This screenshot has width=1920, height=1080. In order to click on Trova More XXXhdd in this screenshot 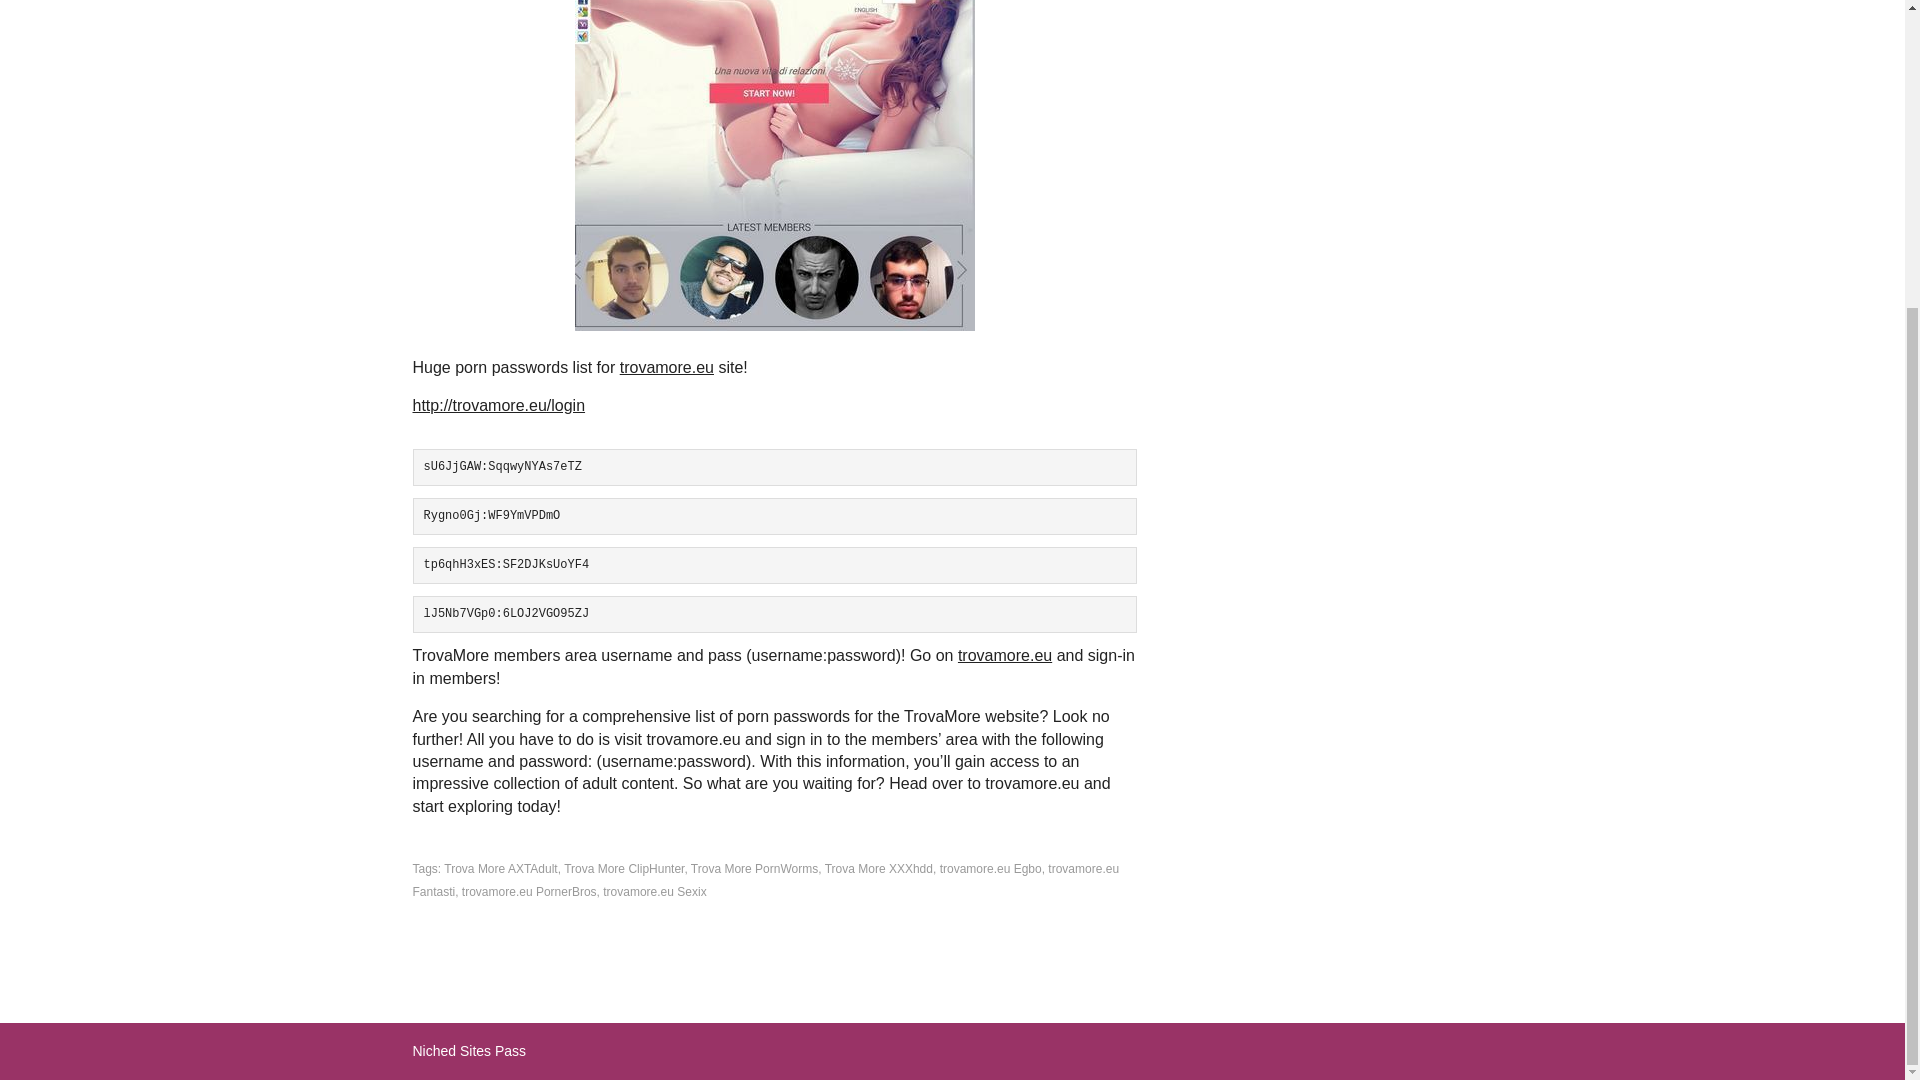, I will do `click(879, 868)`.